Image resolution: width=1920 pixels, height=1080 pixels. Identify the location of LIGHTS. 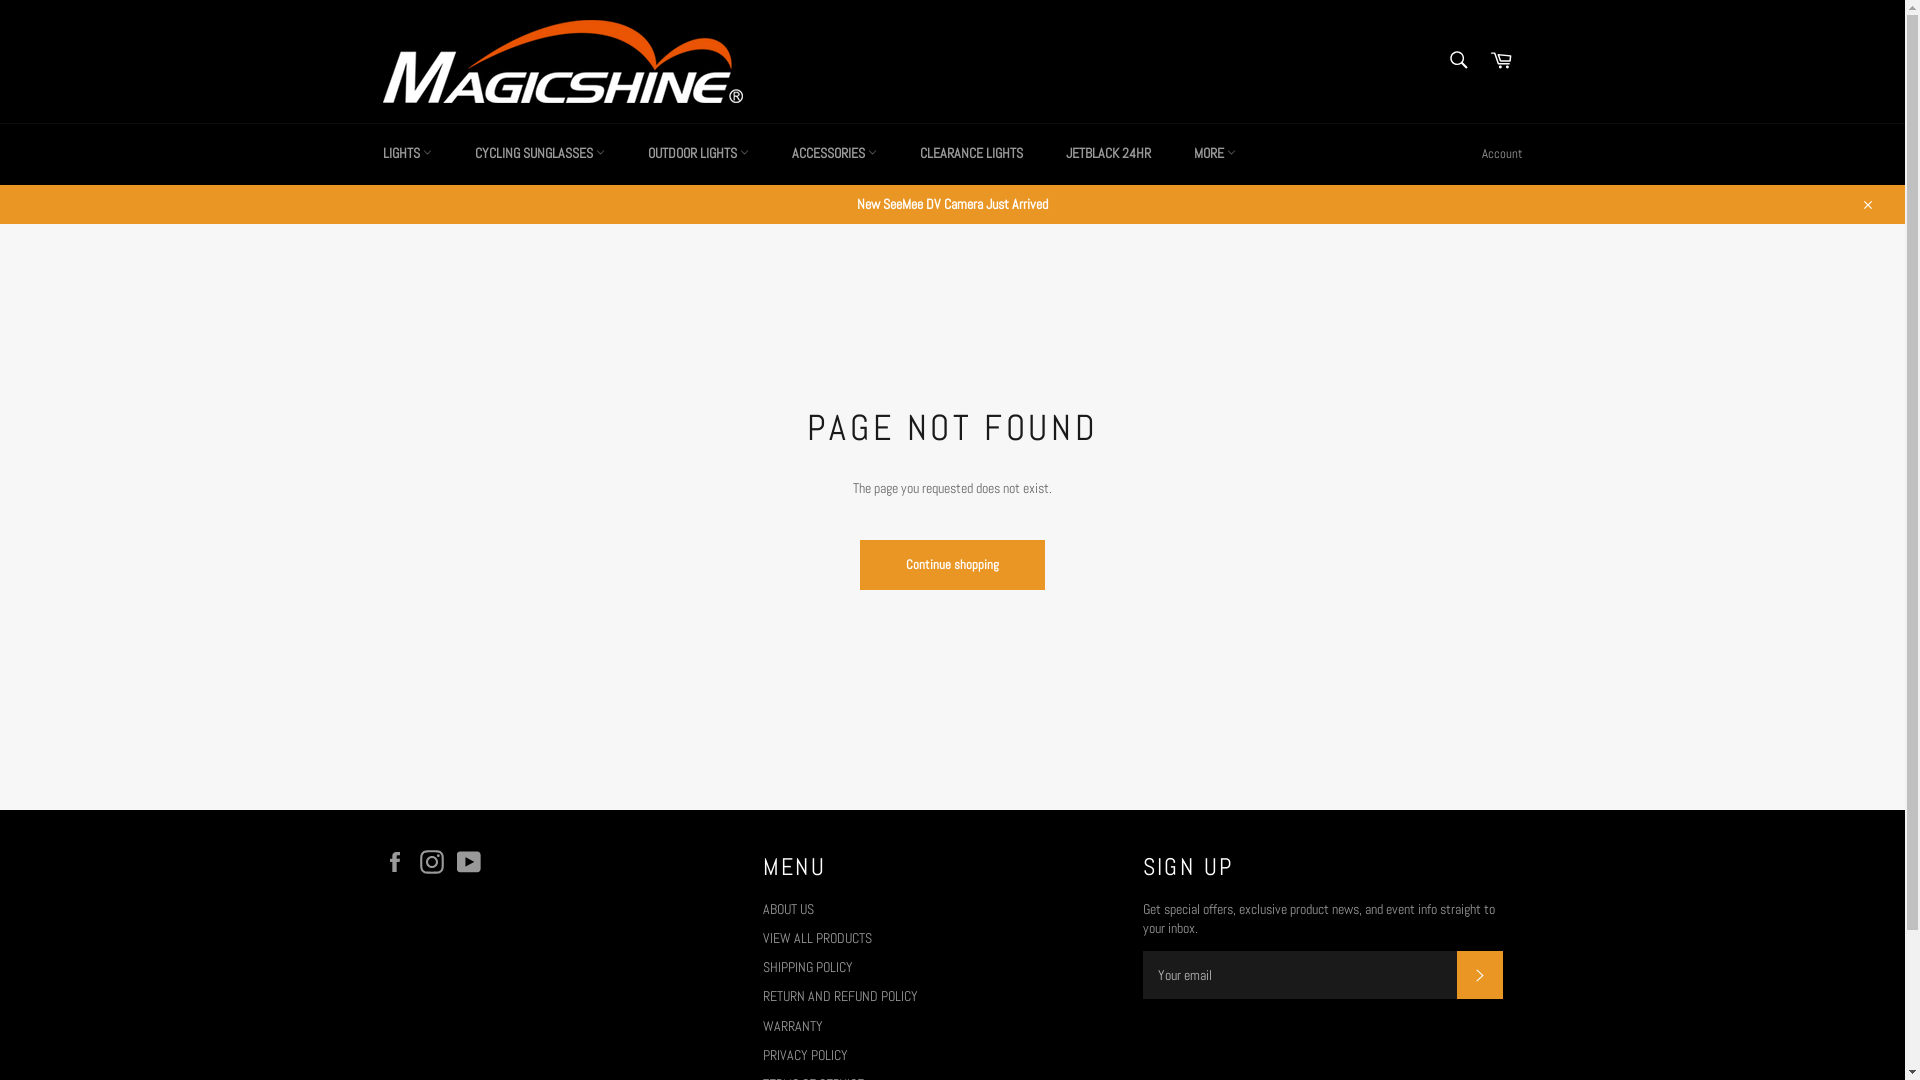
(406, 154).